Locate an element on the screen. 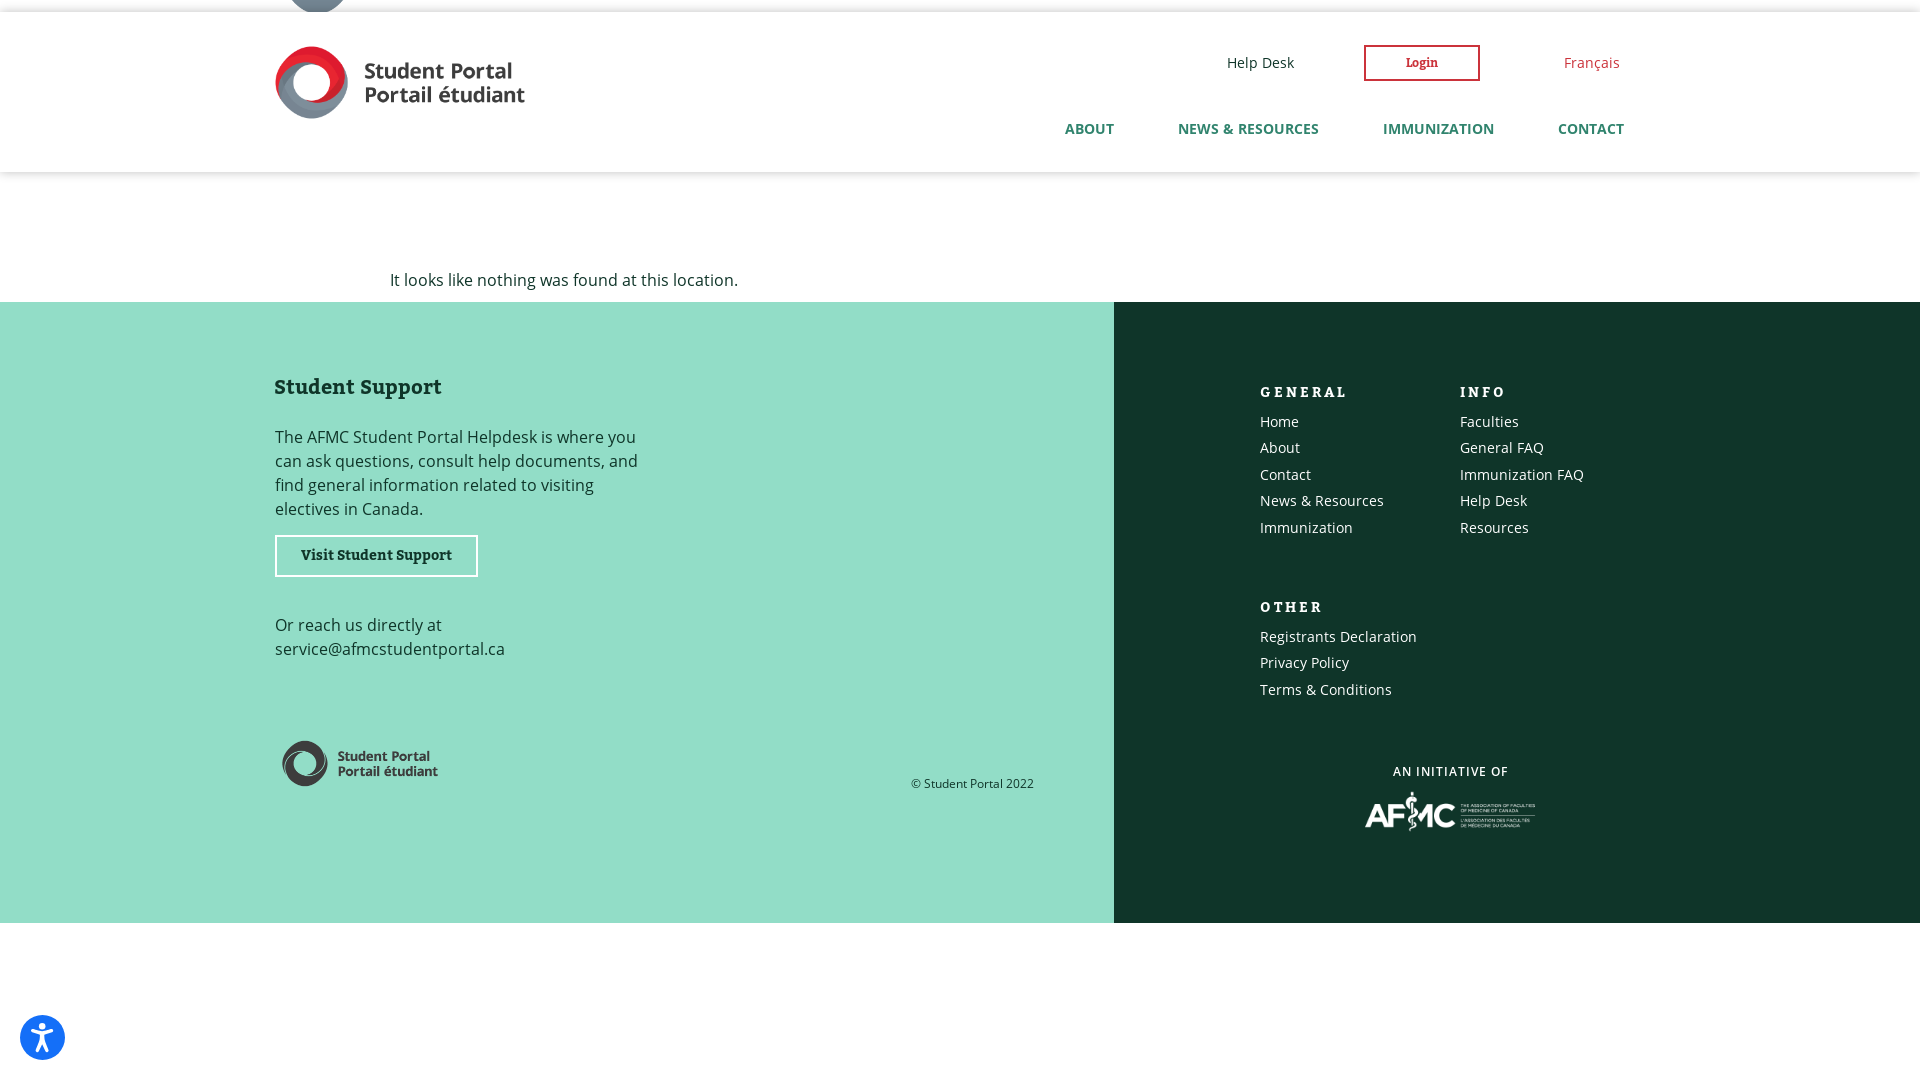  Login is located at coordinates (1422, 63).